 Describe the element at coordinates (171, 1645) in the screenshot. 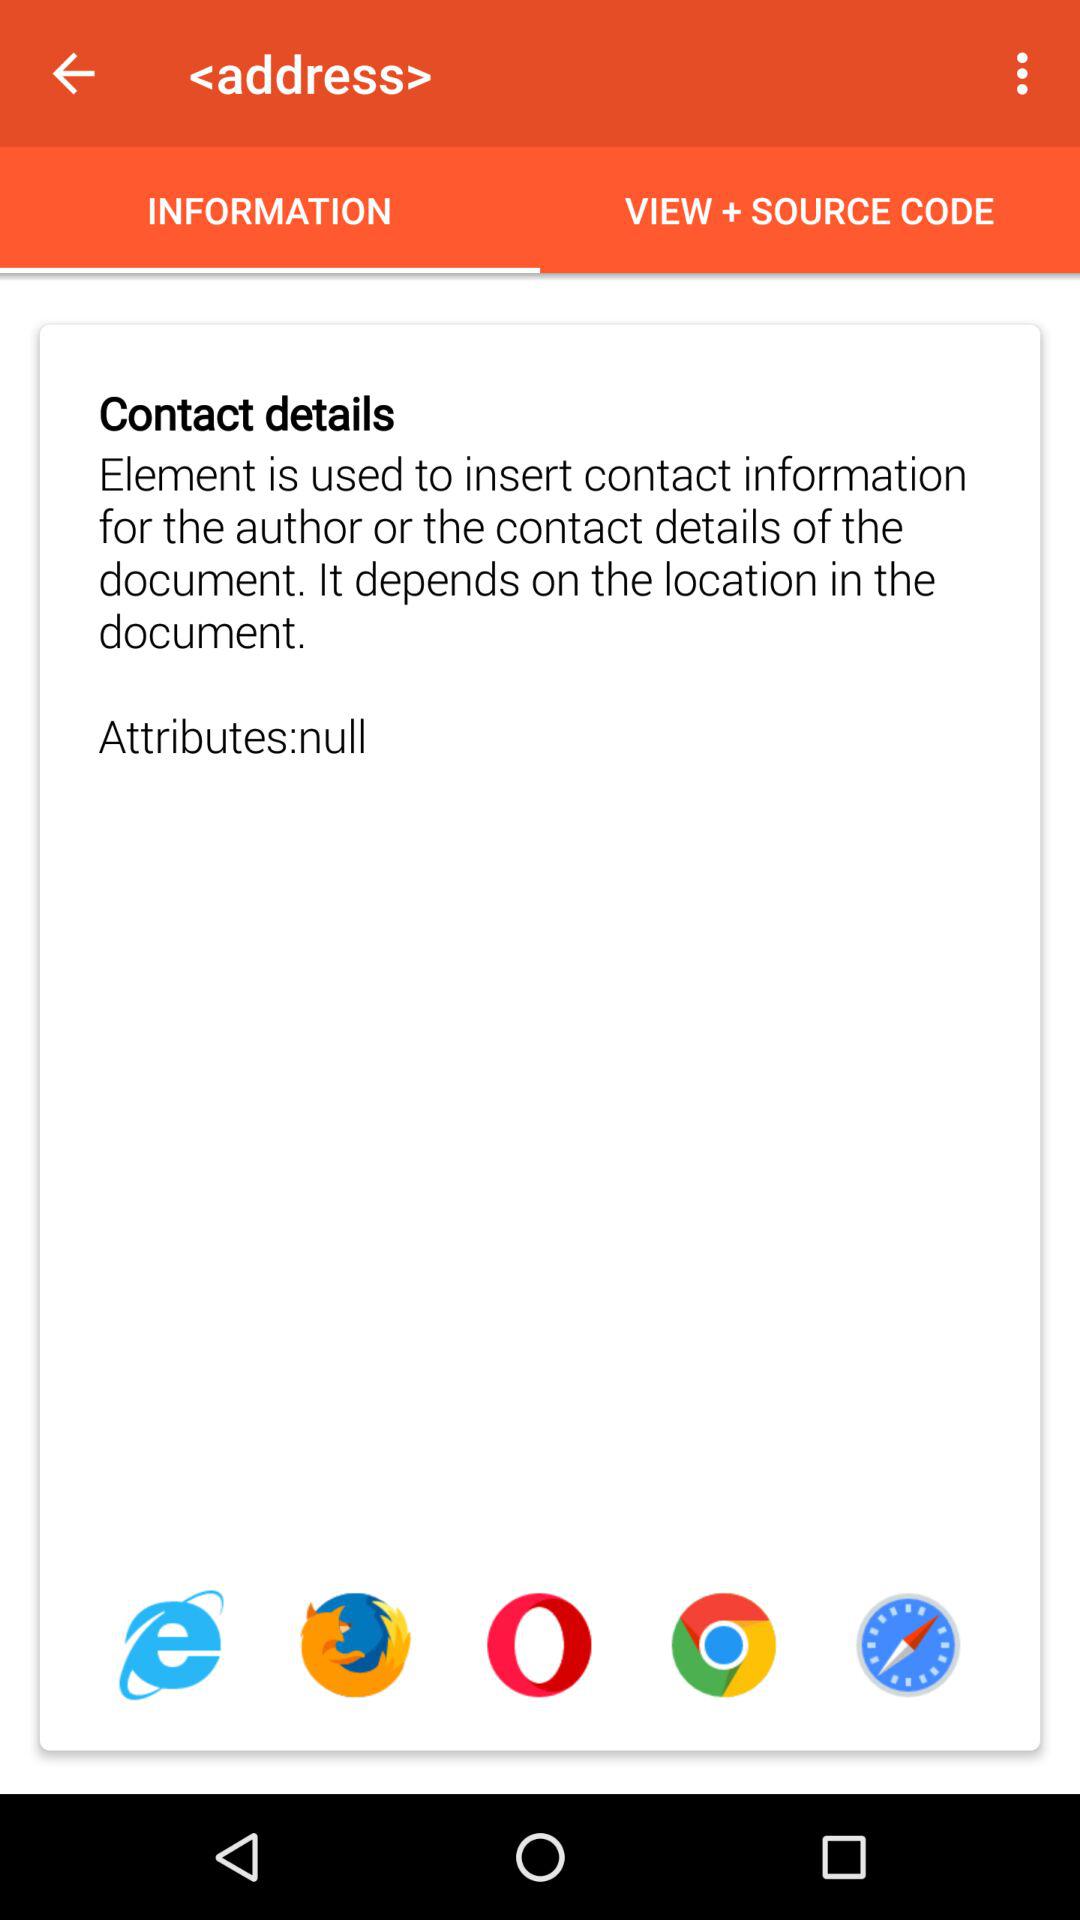

I see `select the icon left to firefox` at that location.